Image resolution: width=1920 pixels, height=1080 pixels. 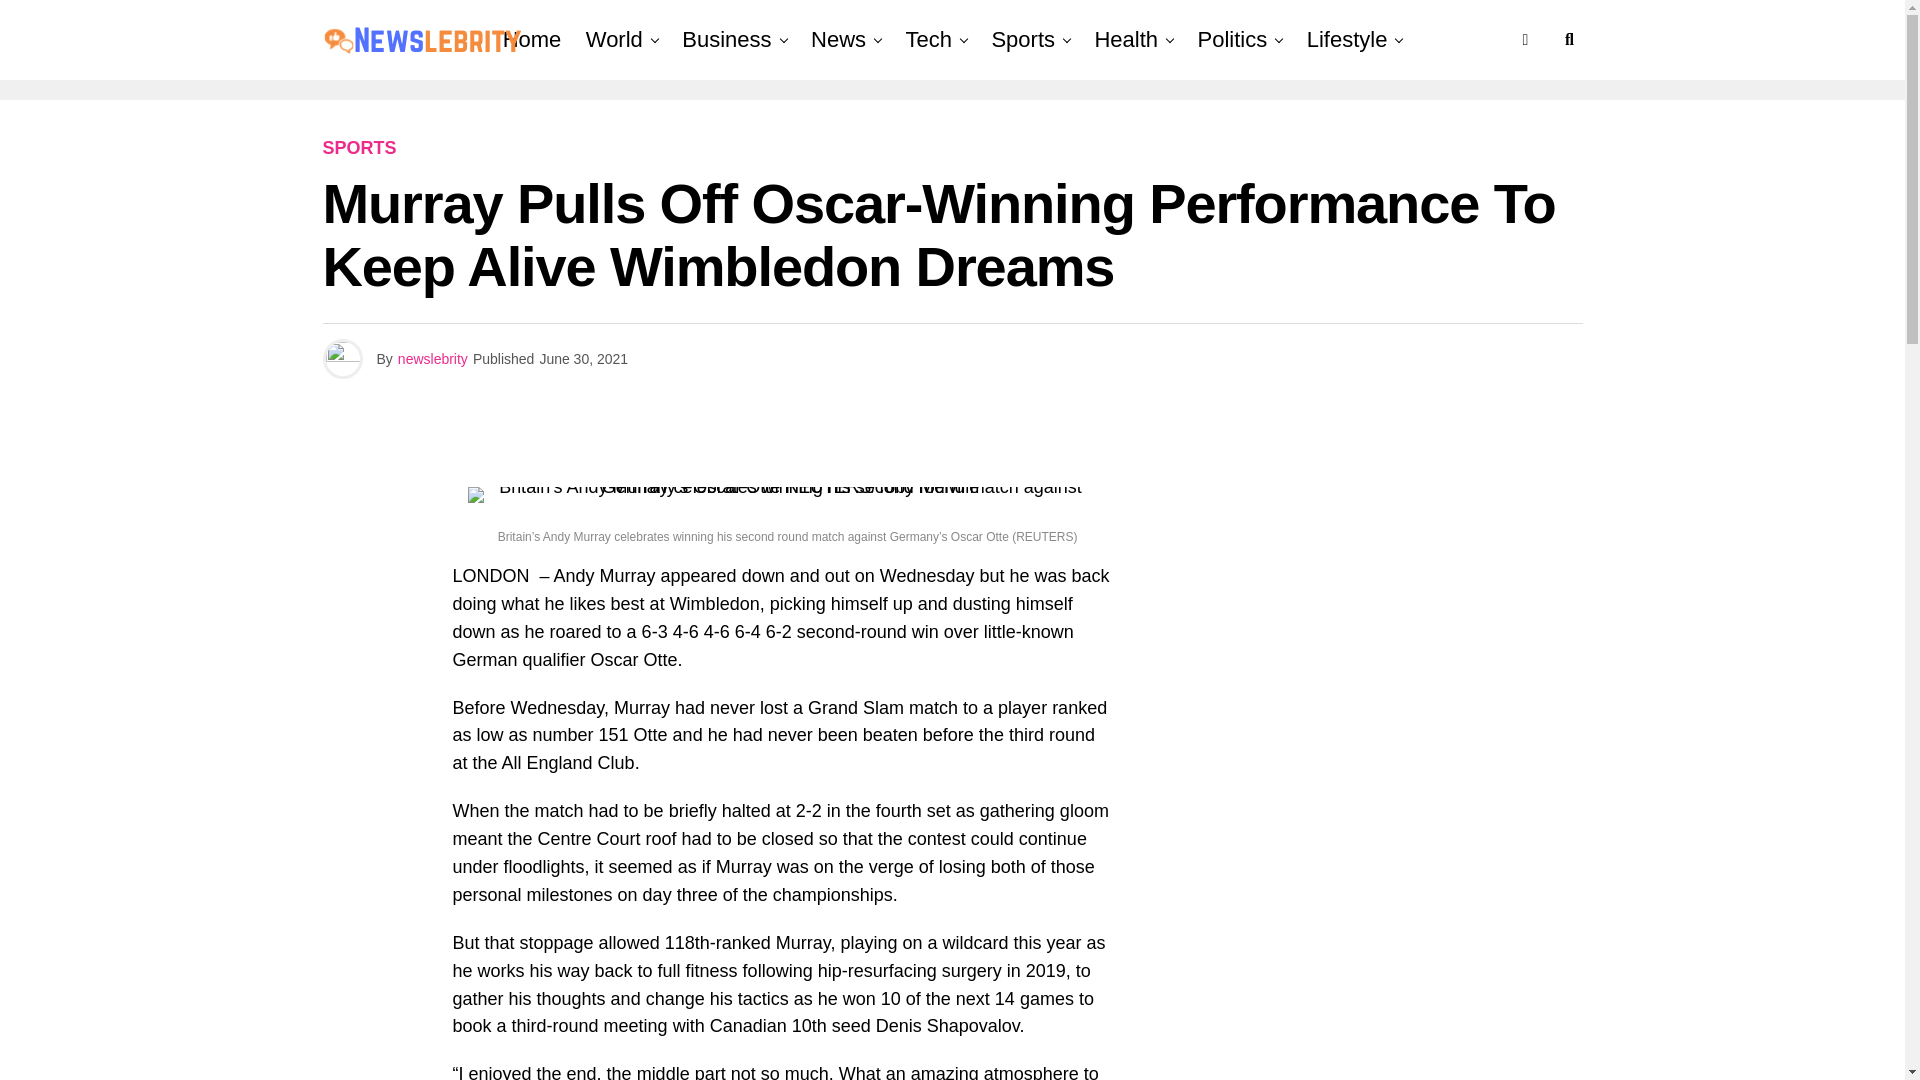 I want to click on World, so click(x=614, y=40).